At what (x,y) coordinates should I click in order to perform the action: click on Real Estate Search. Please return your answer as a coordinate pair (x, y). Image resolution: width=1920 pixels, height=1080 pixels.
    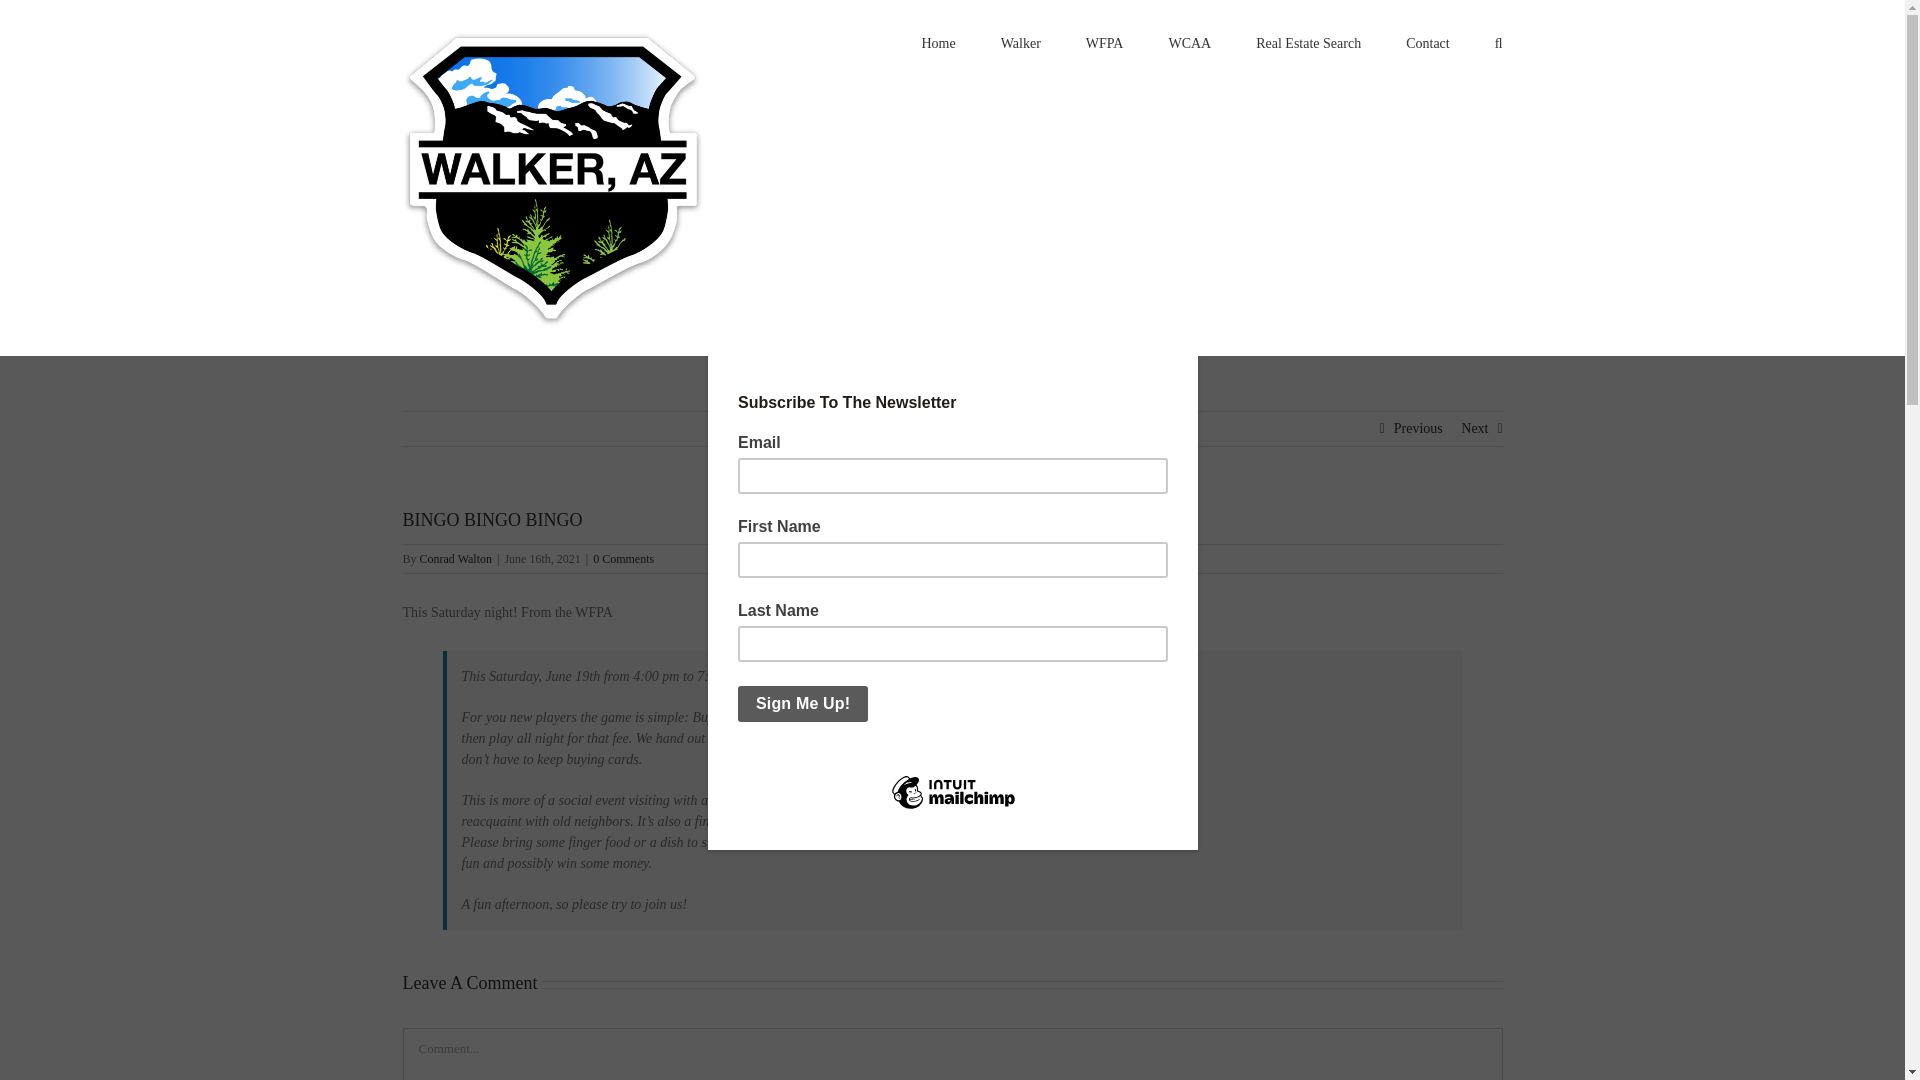
    Looking at the image, I should click on (1308, 42).